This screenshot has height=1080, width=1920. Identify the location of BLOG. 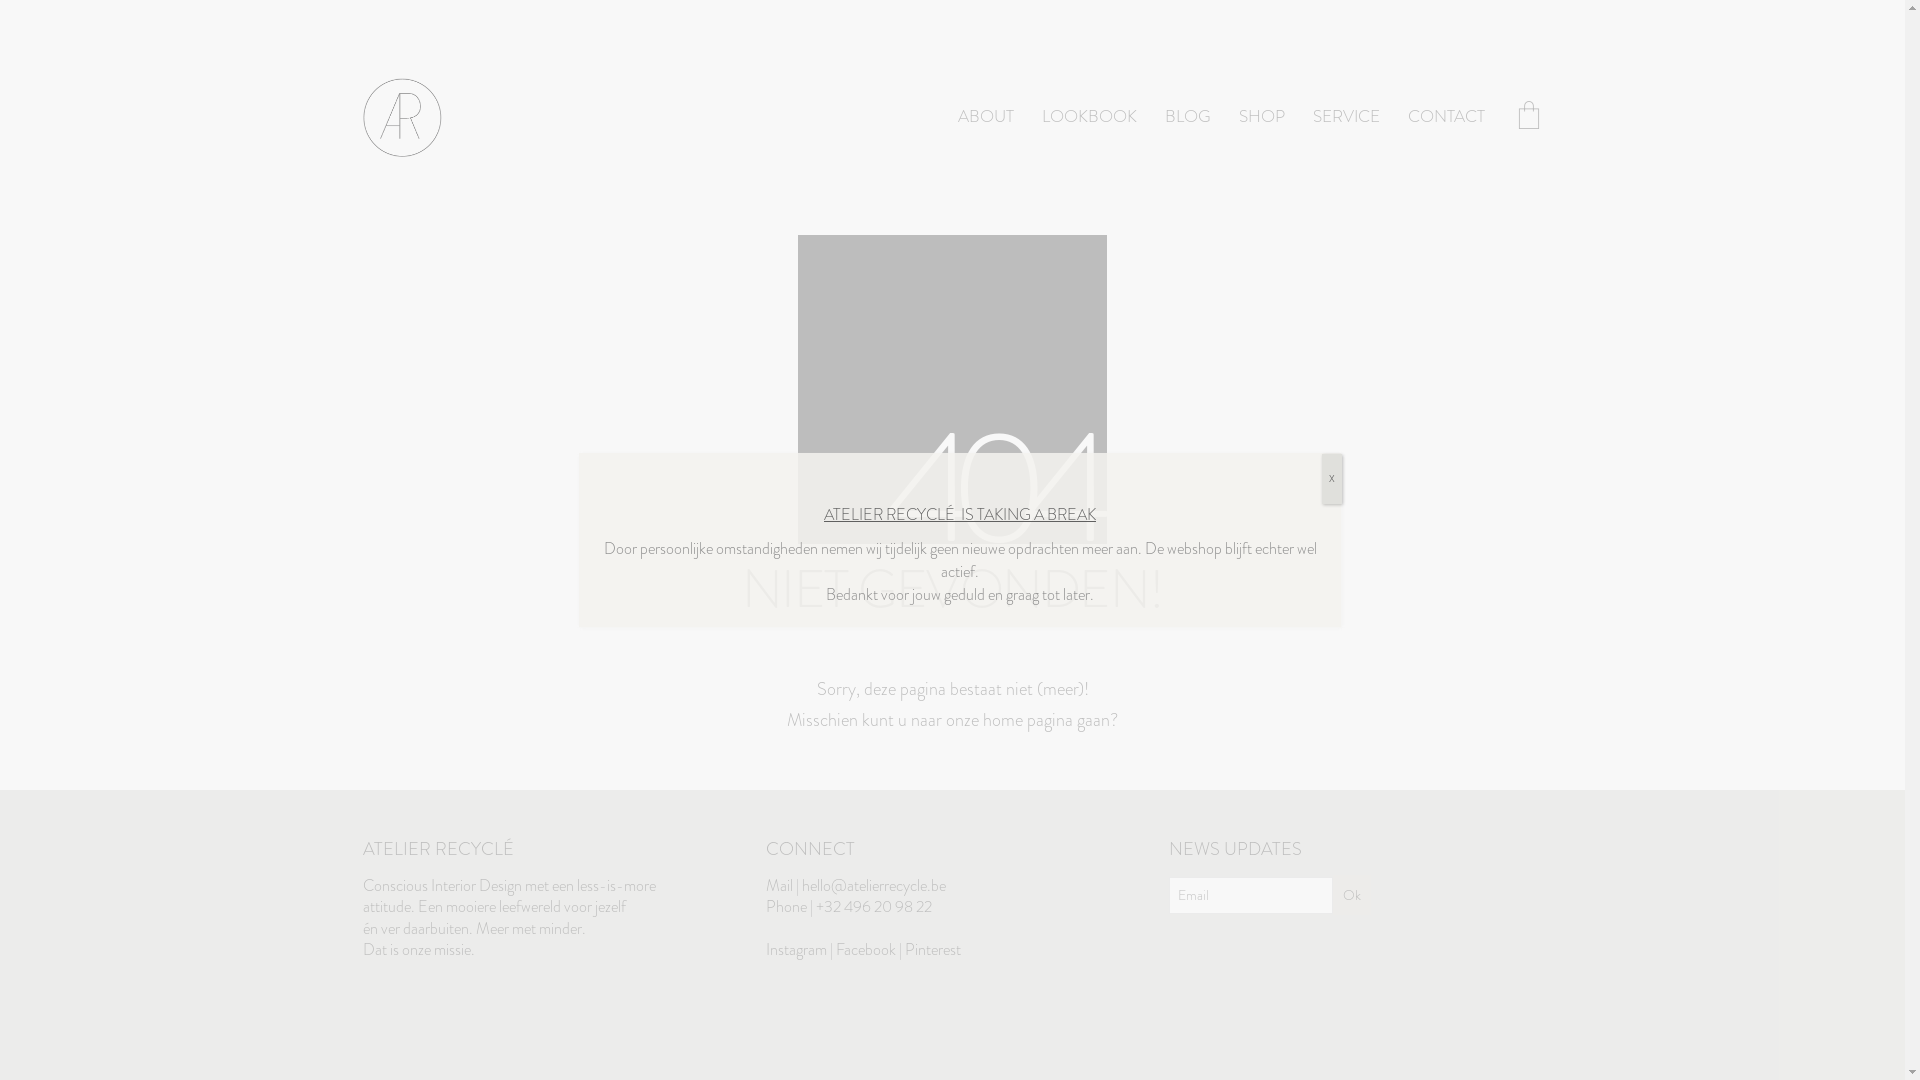
(1187, 118).